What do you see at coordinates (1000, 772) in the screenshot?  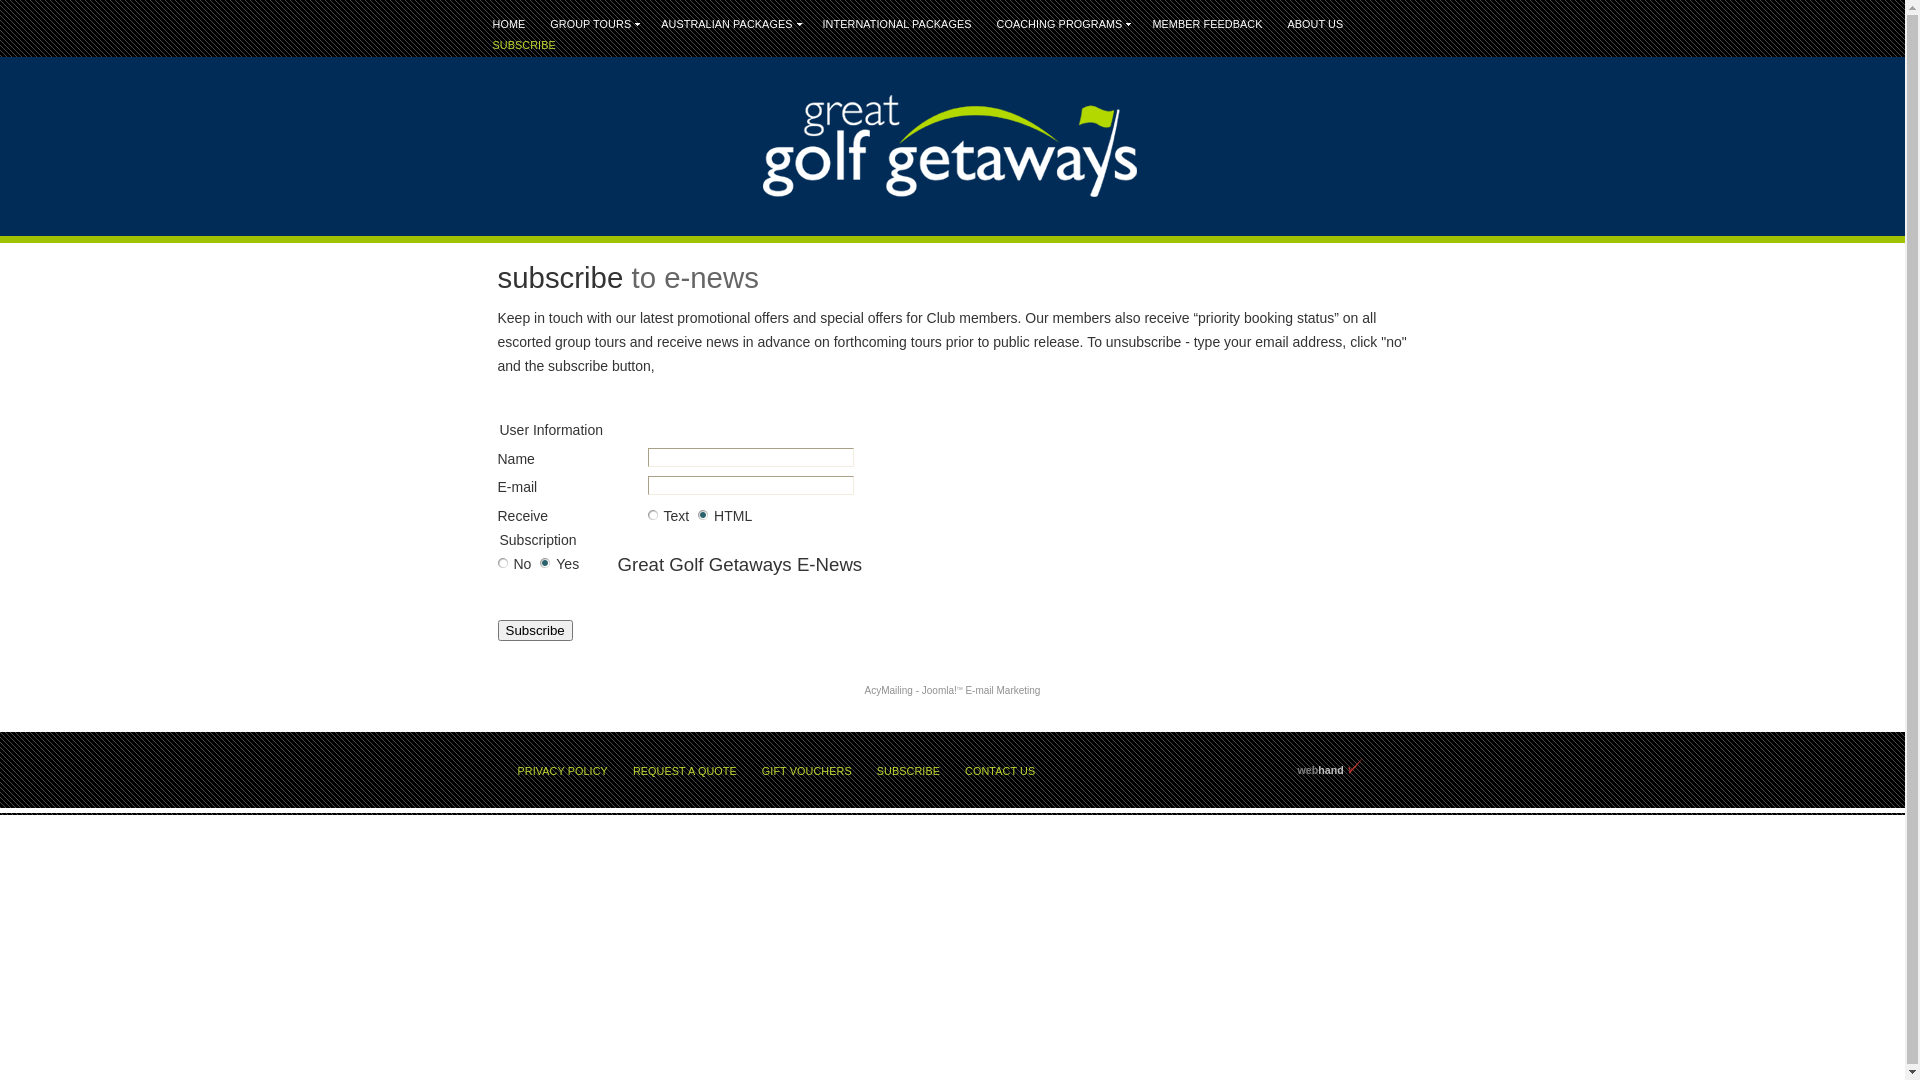 I see `CONTACT US` at bounding box center [1000, 772].